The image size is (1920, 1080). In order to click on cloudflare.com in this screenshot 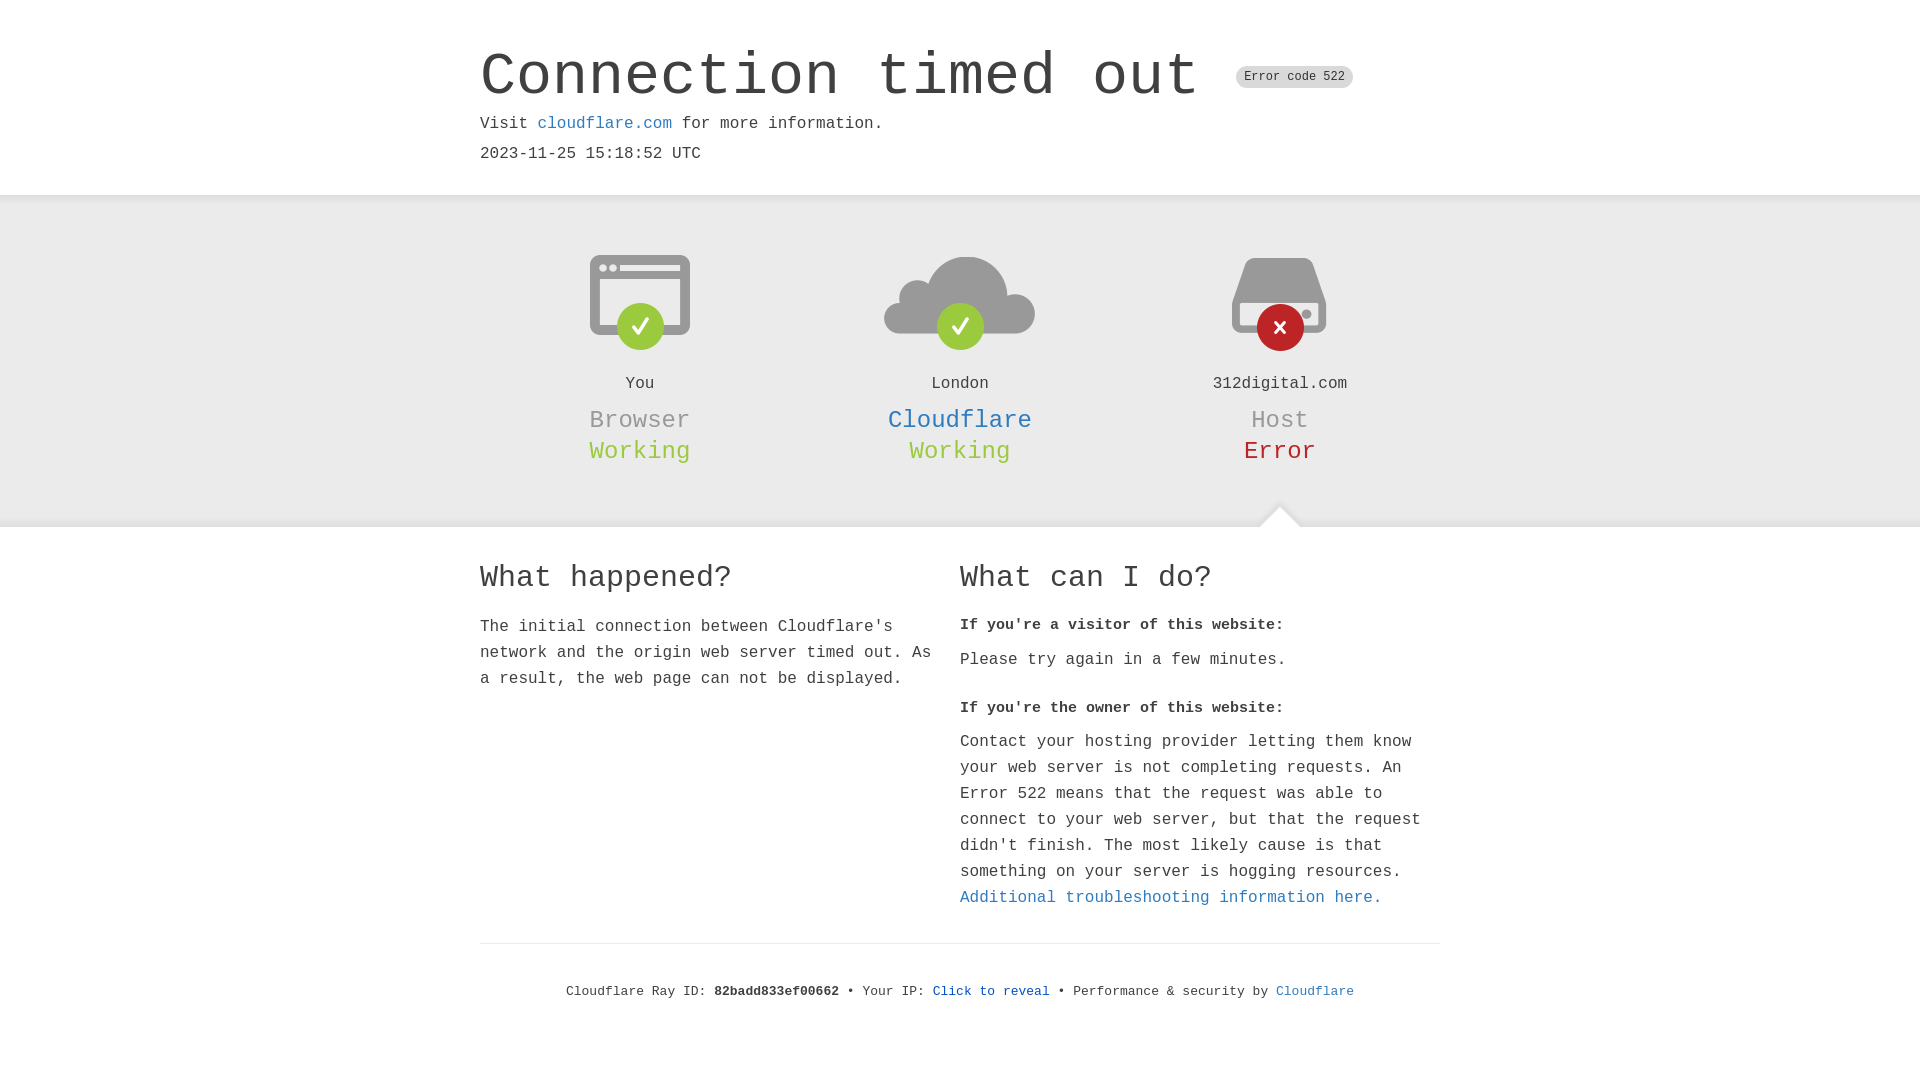, I will do `click(605, 124)`.